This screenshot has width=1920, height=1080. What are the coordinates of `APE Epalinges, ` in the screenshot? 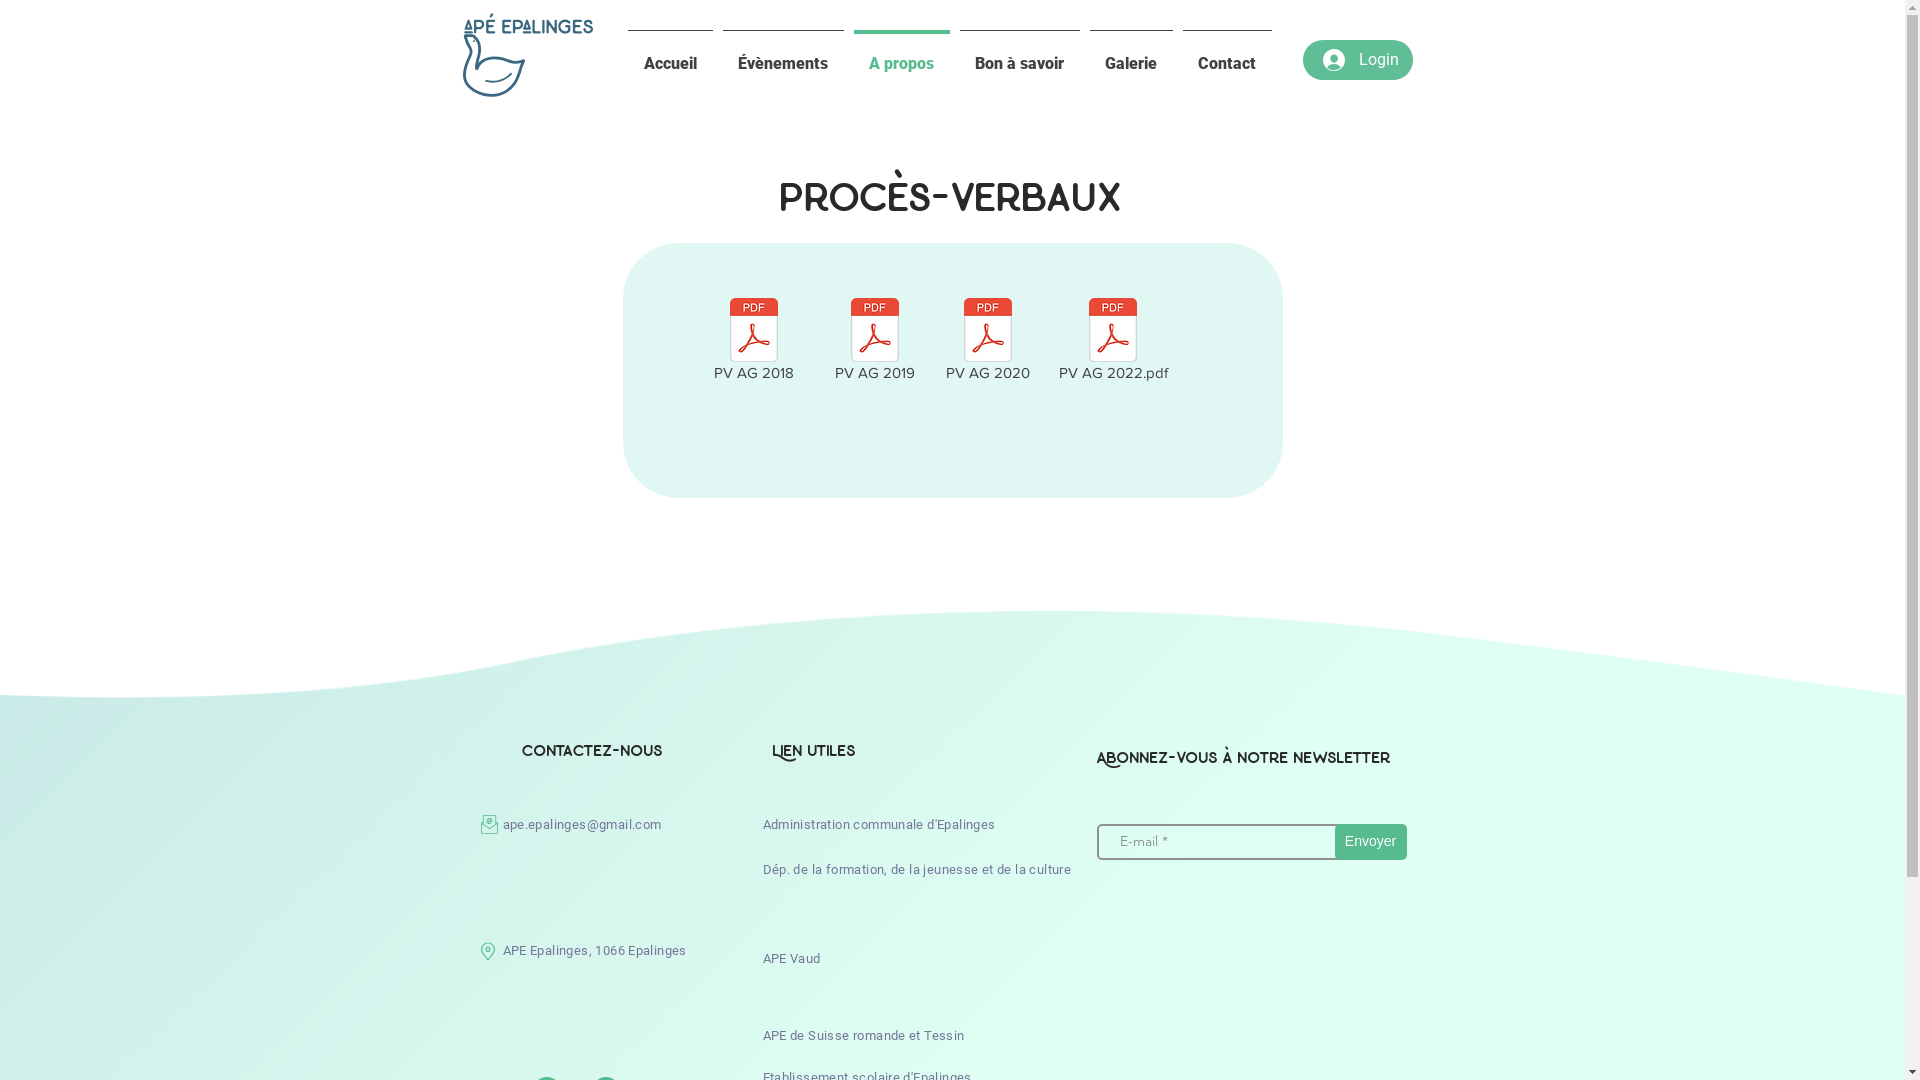 It's located at (548, 950).